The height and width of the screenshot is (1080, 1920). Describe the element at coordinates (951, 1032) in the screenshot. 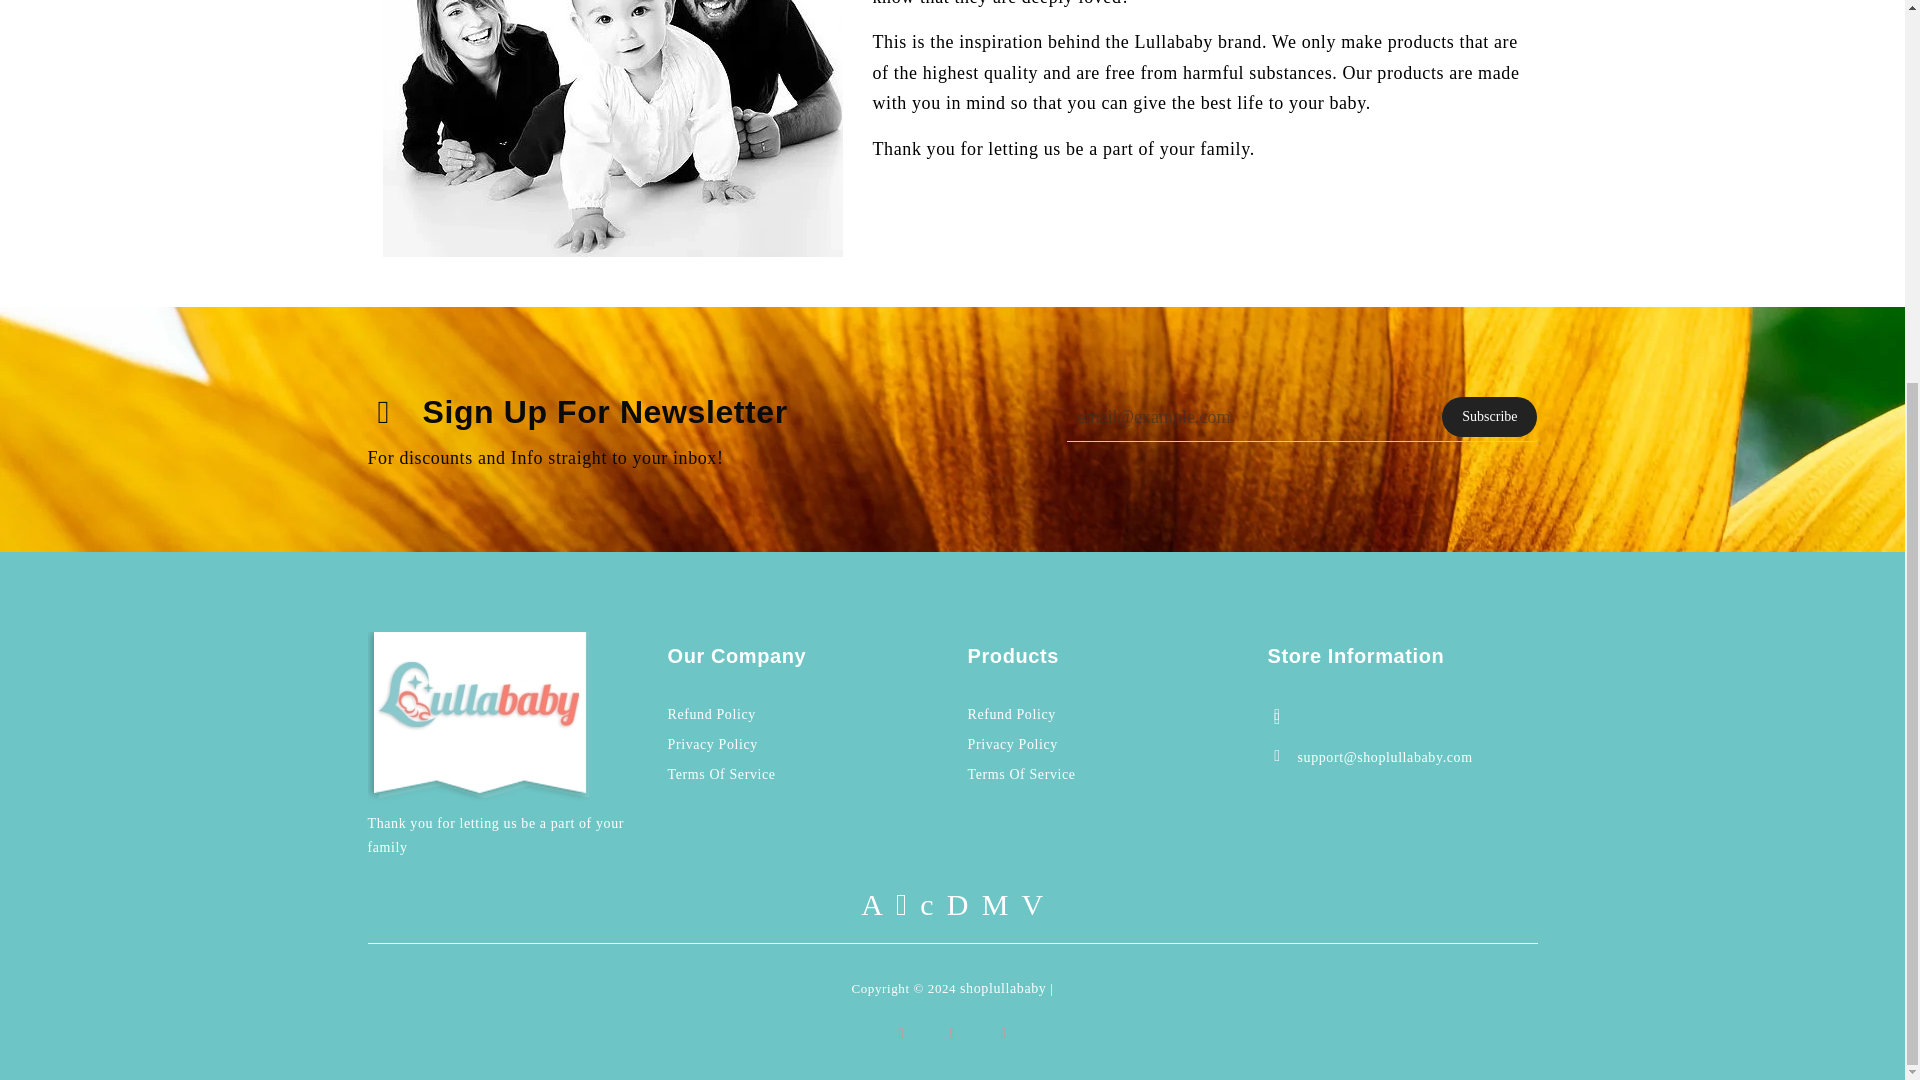

I see `Pinterest` at that location.